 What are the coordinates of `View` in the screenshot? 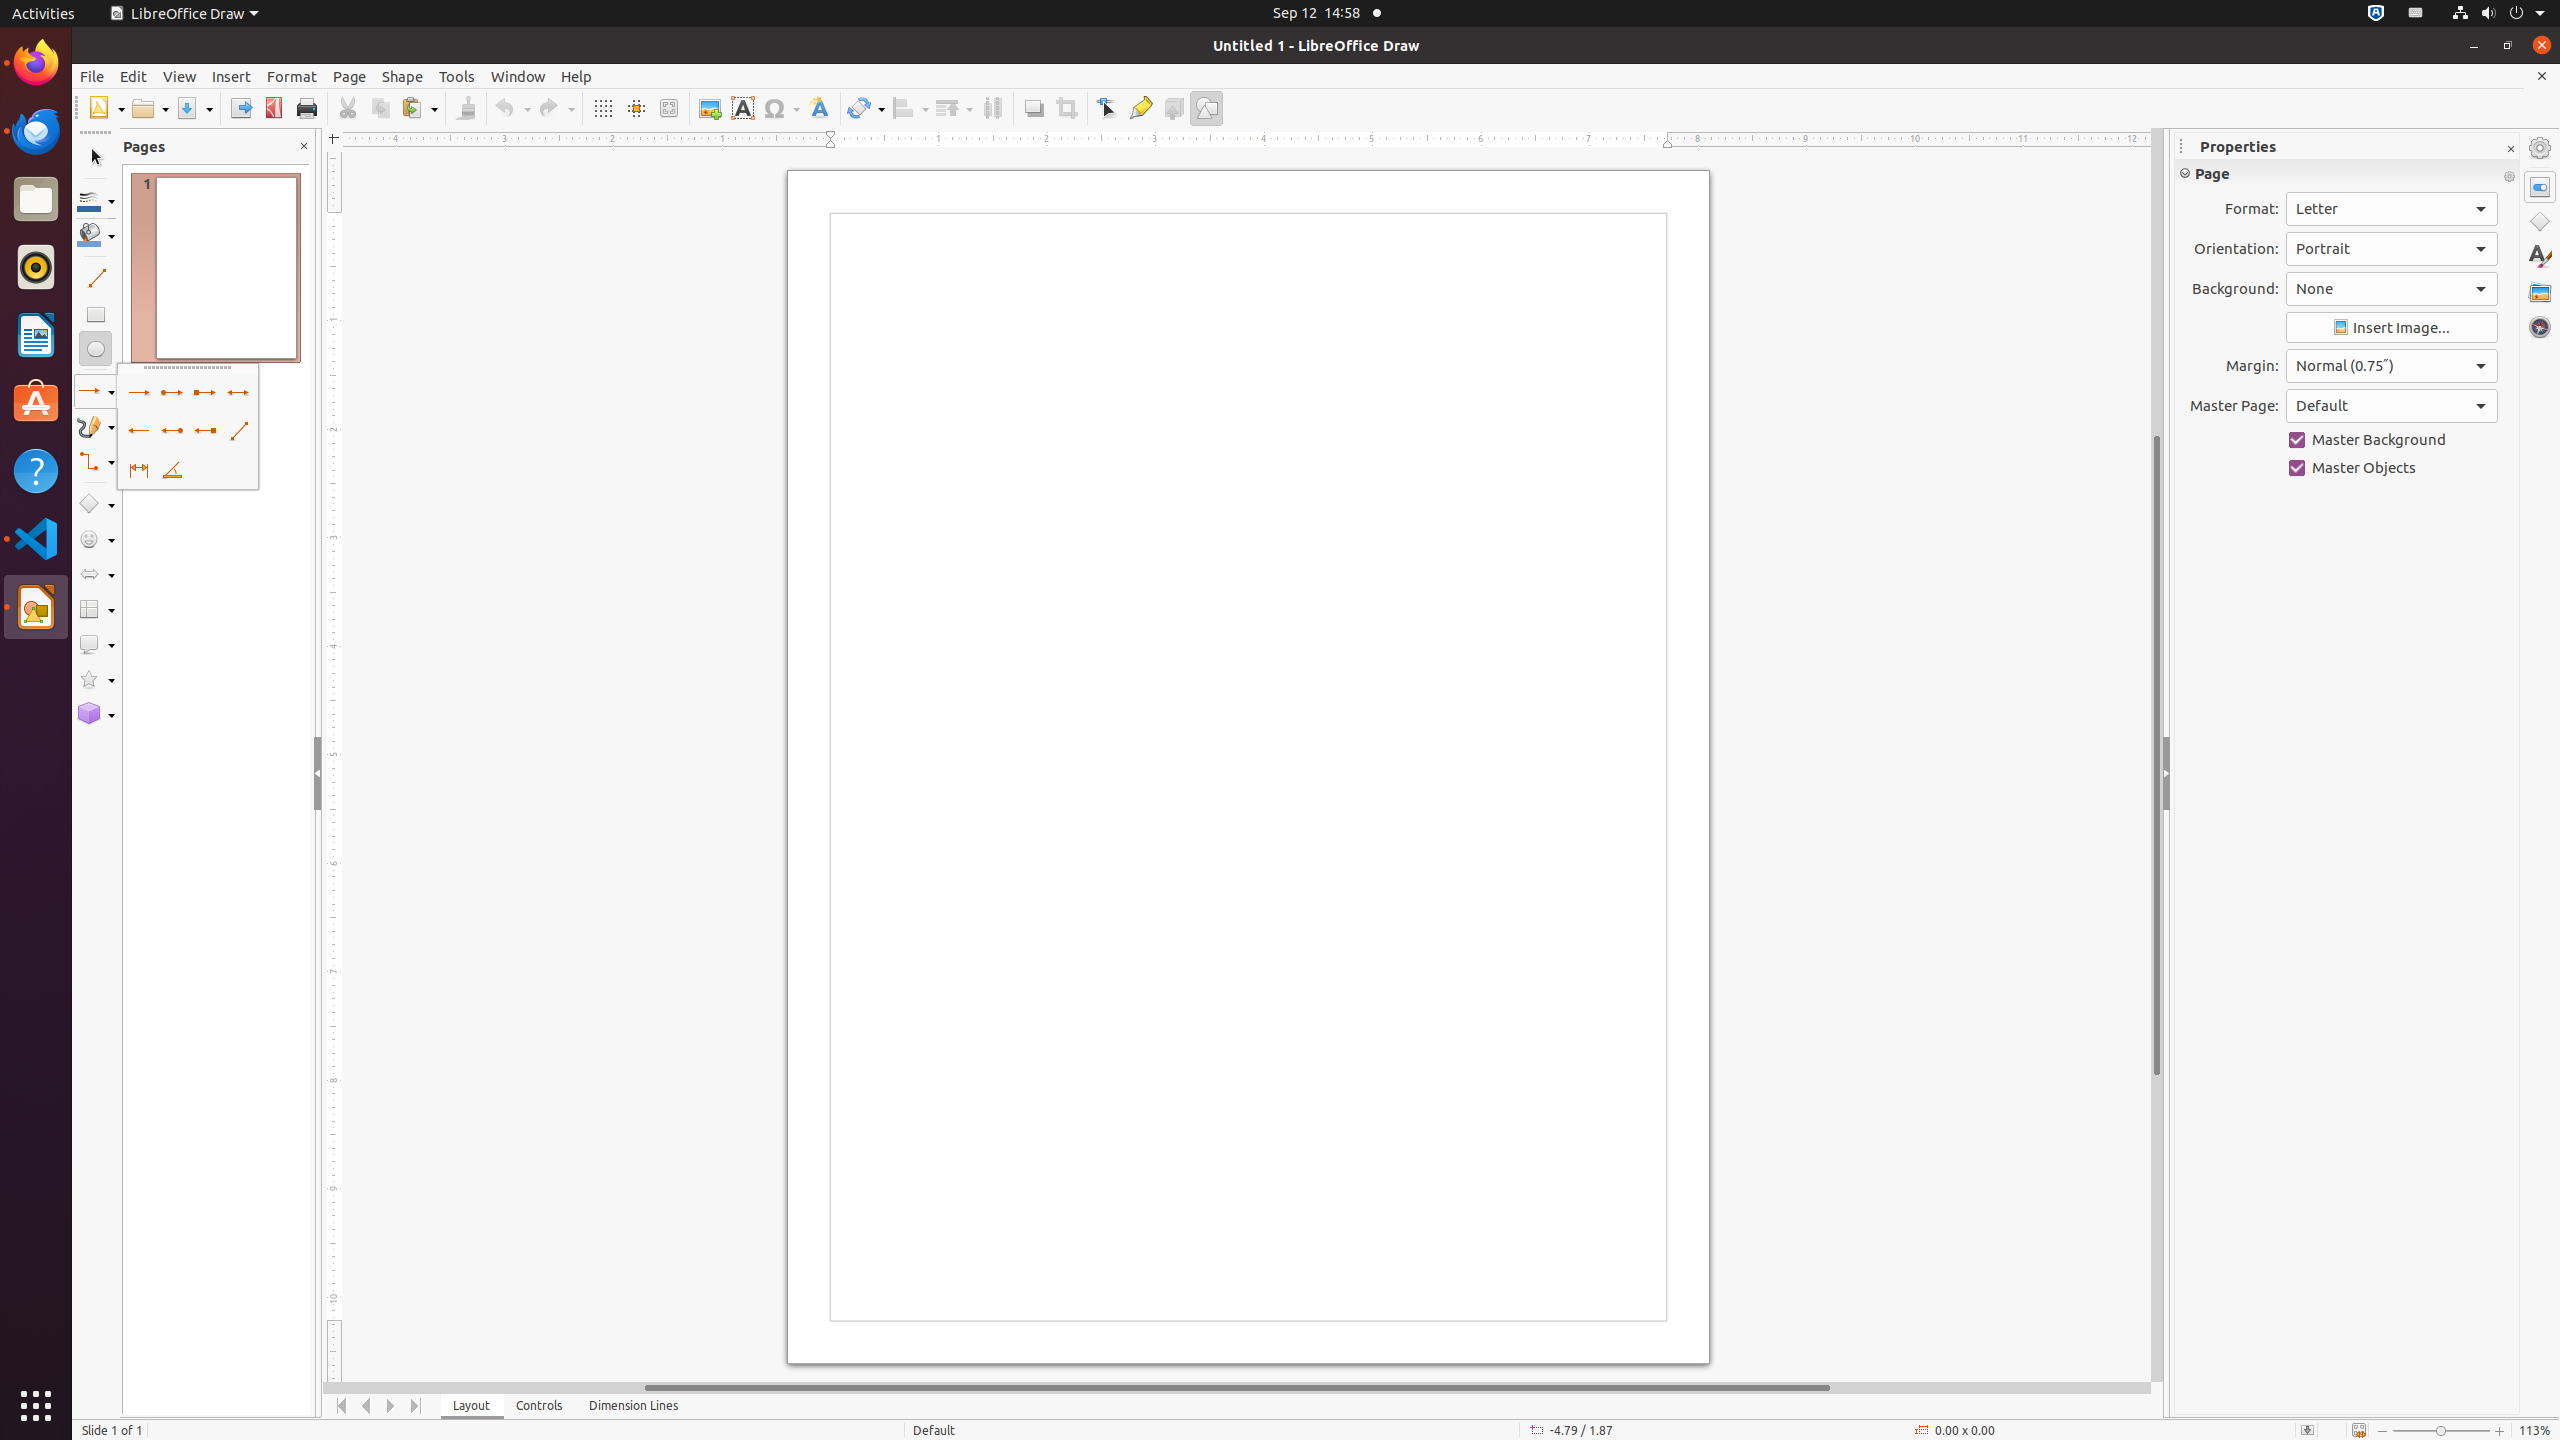 It's located at (180, 76).